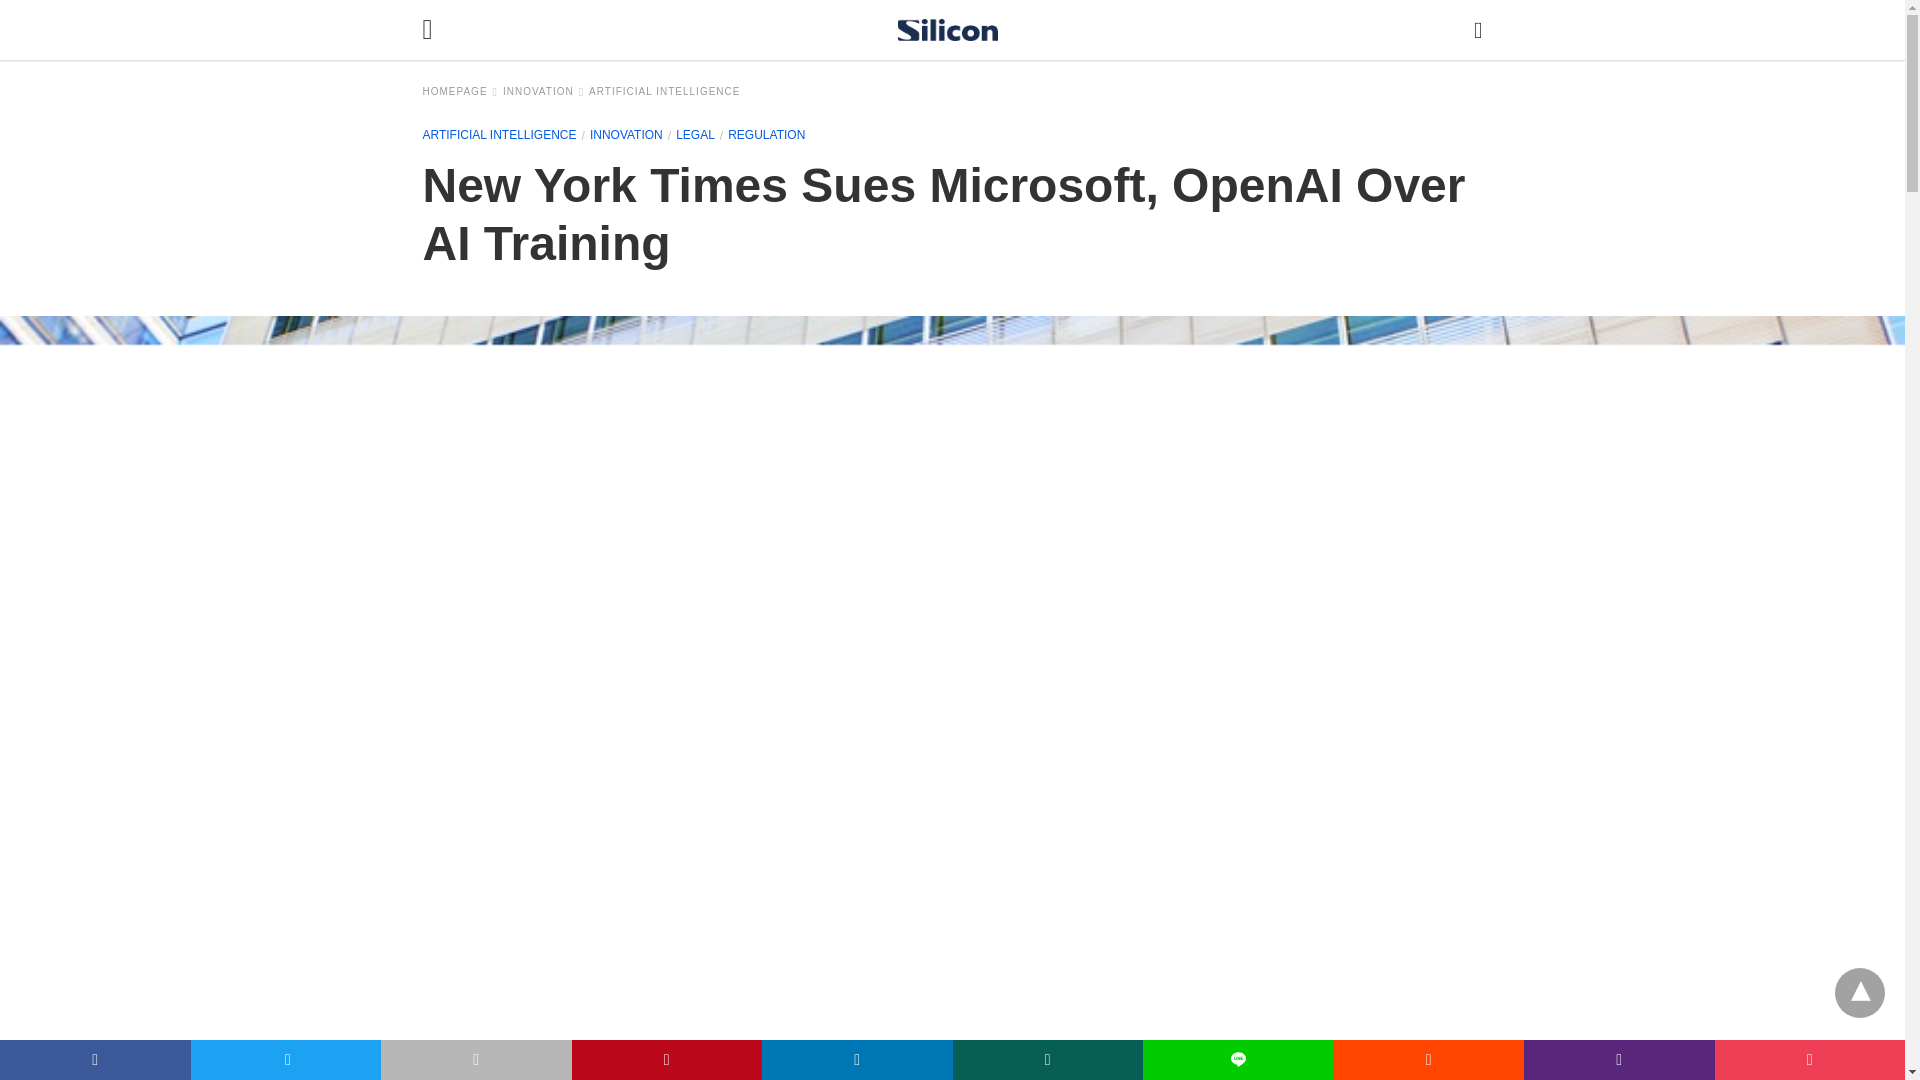 This screenshot has width=1920, height=1080. I want to click on Homepage, so click(460, 92).